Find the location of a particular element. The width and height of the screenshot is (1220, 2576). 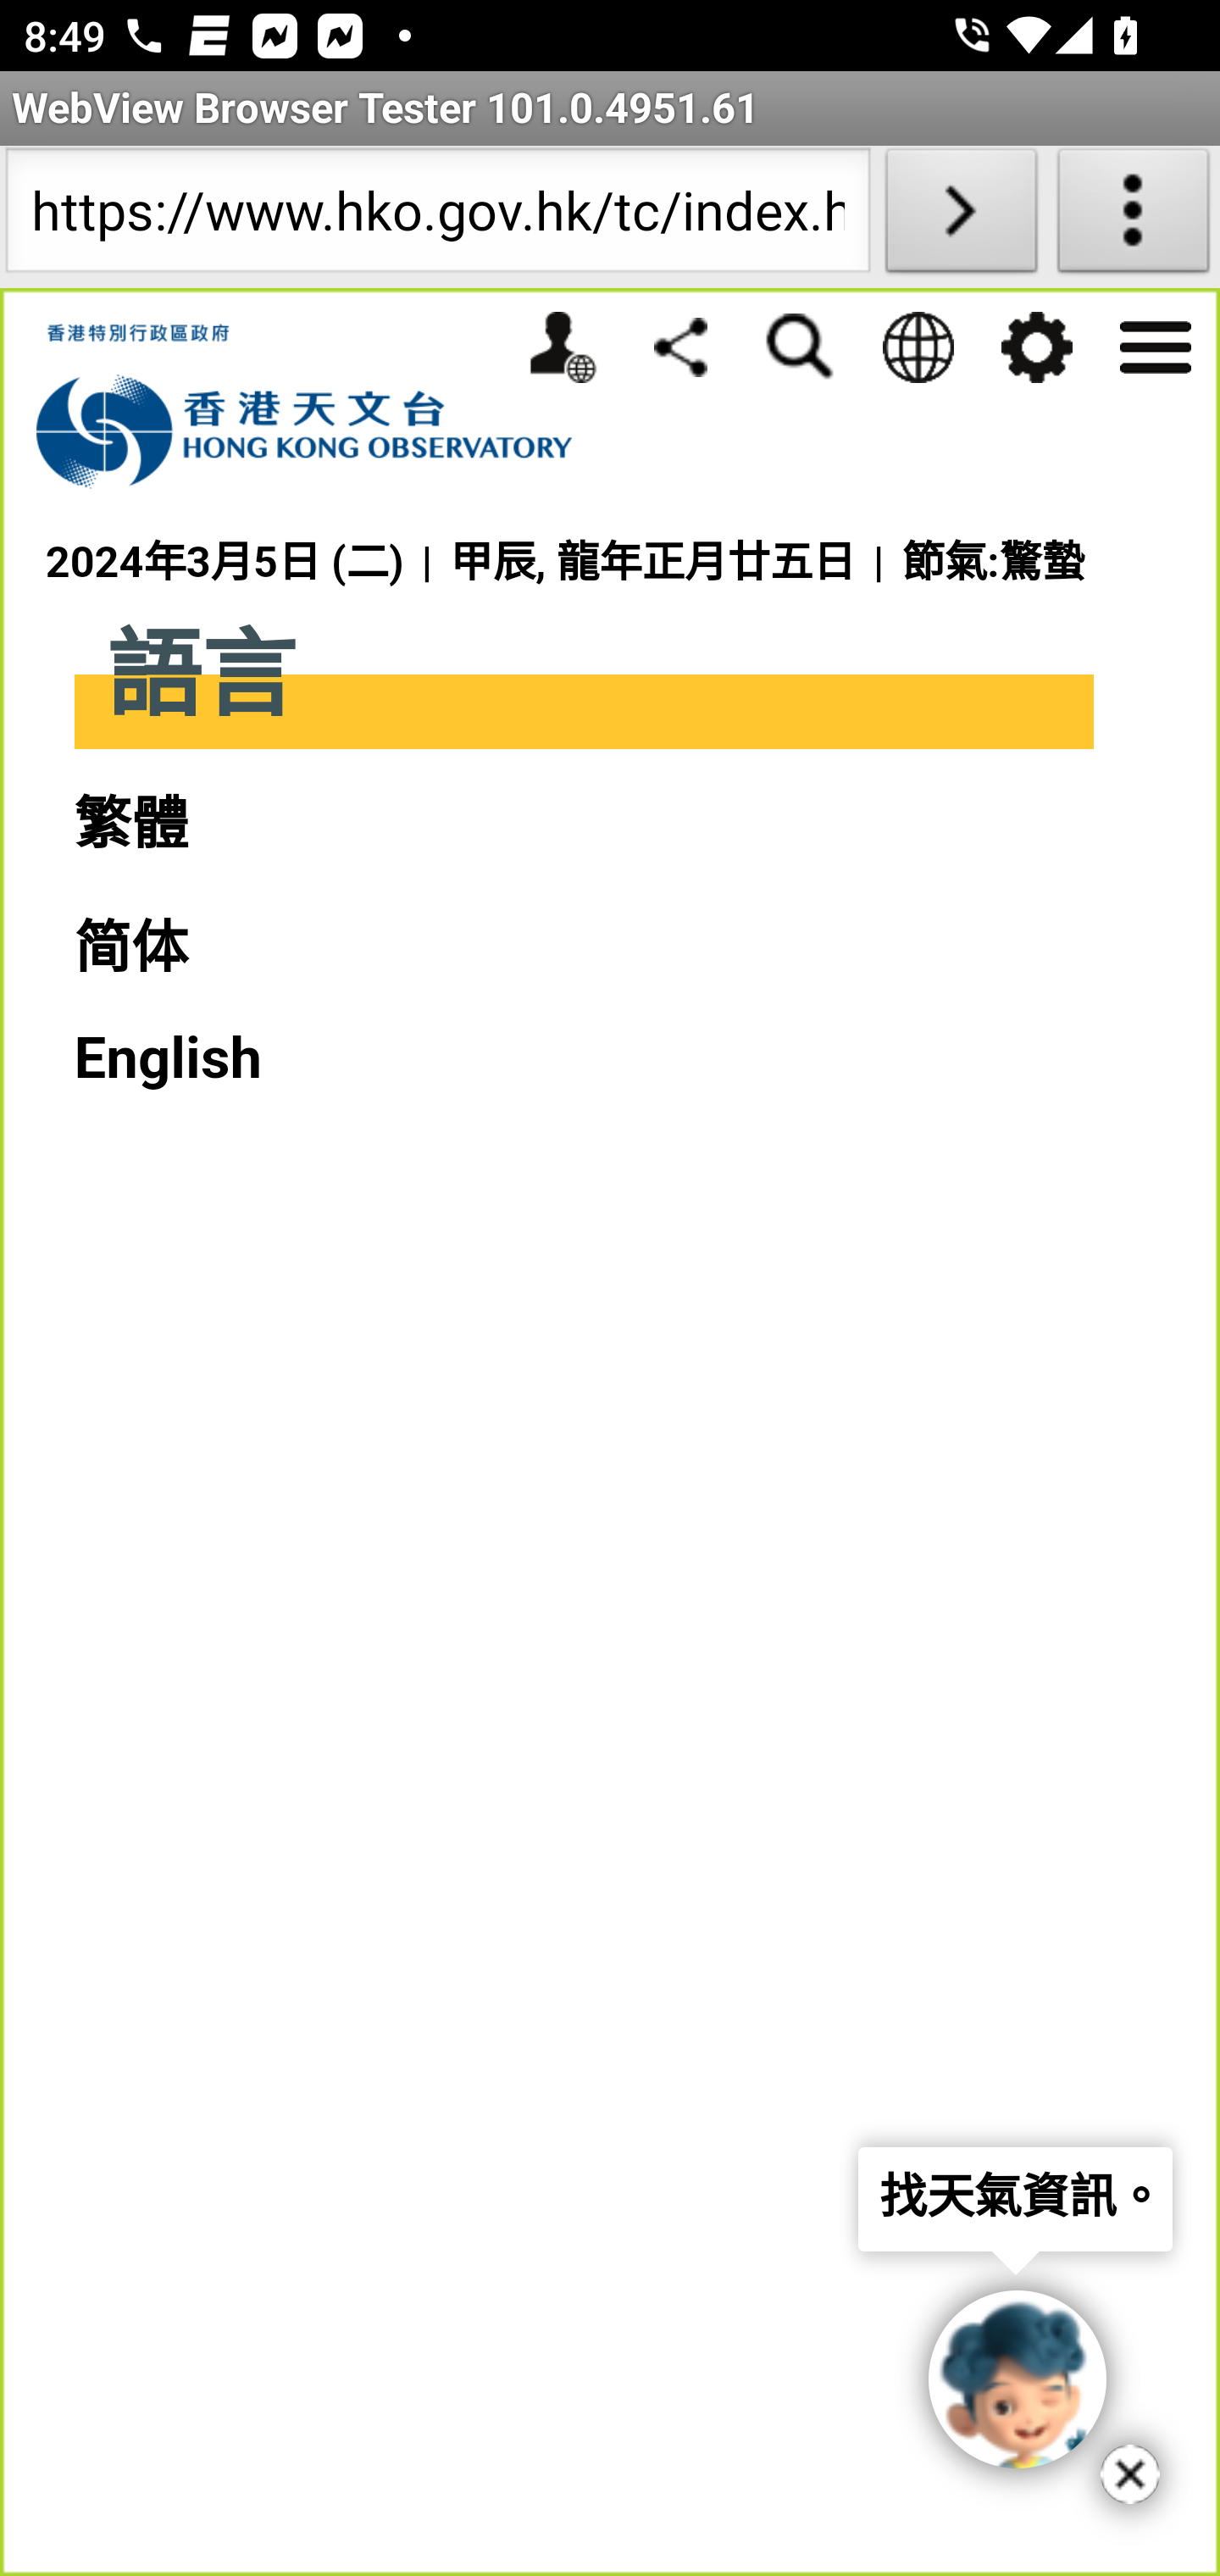

Load URL is located at coordinates (961, 217).